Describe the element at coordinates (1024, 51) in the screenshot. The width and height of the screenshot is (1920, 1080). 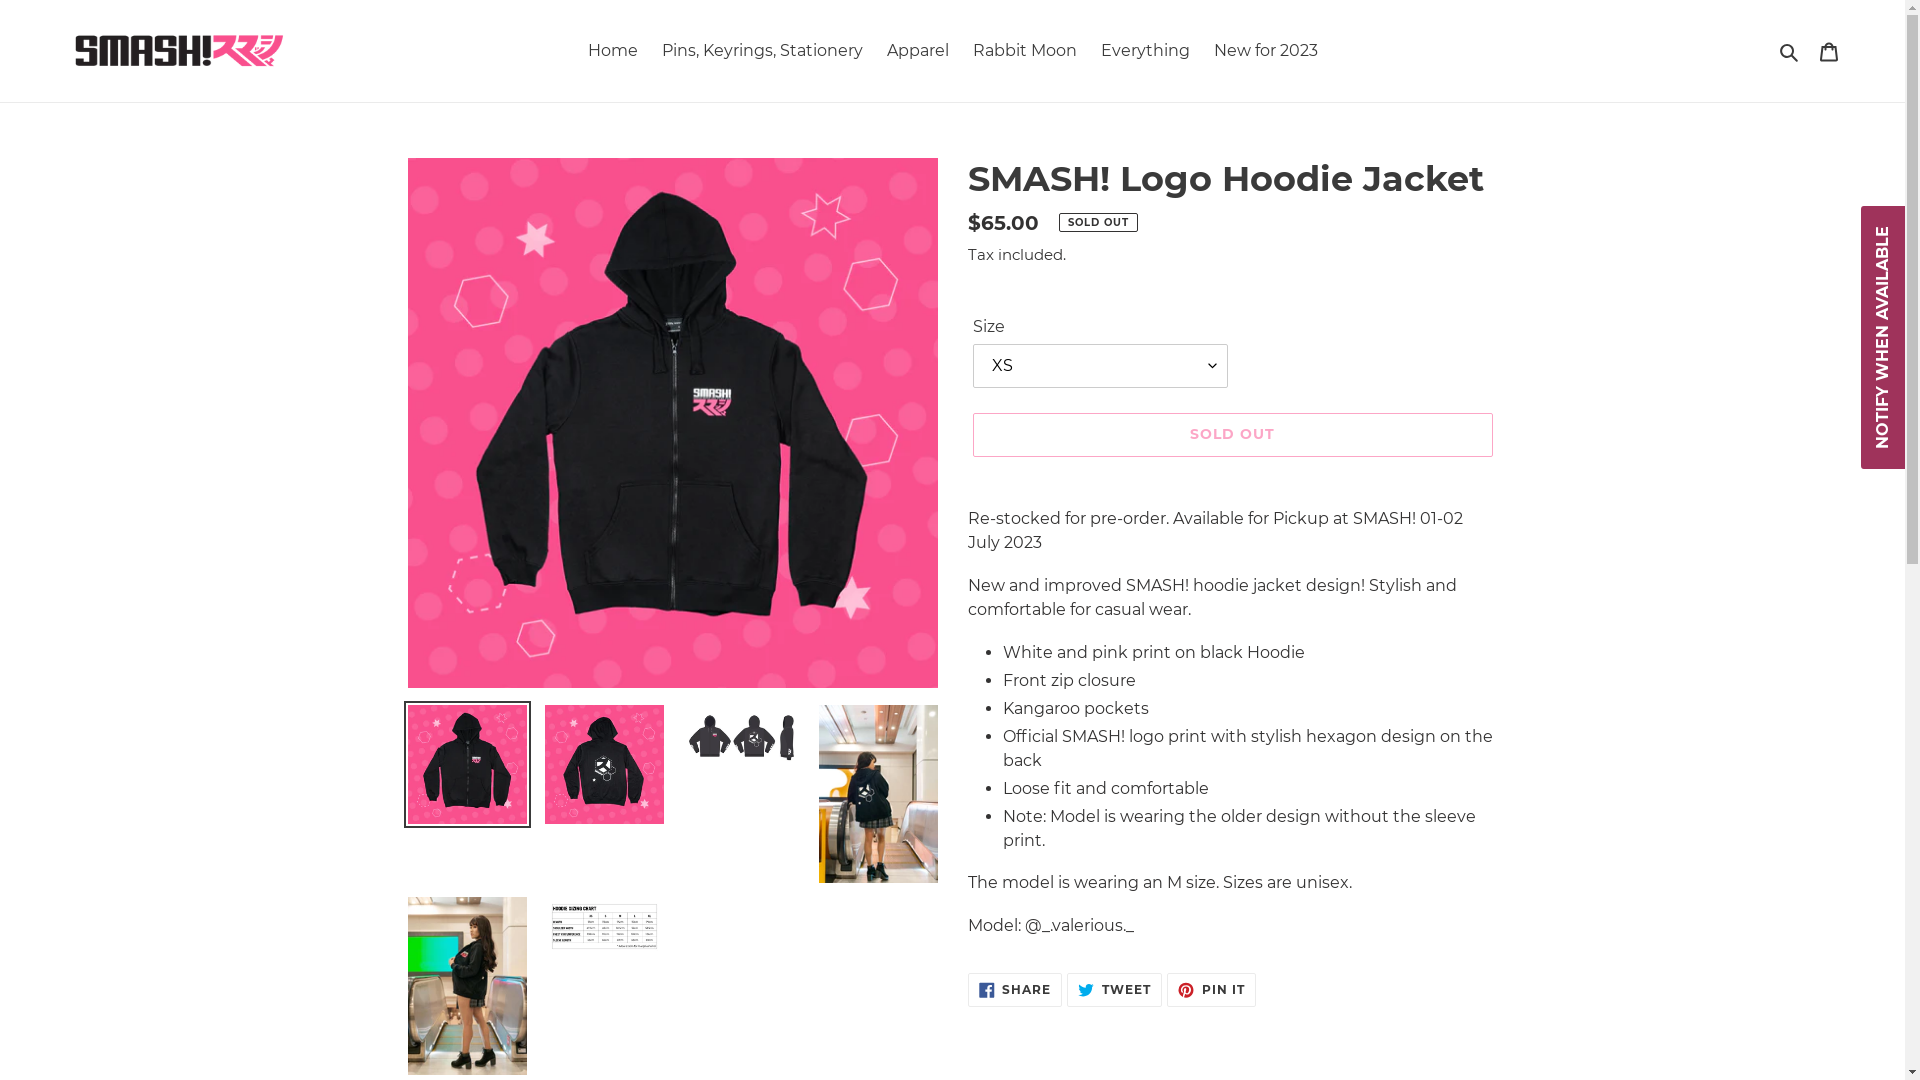
I see `Rabbit Moon` at that location.